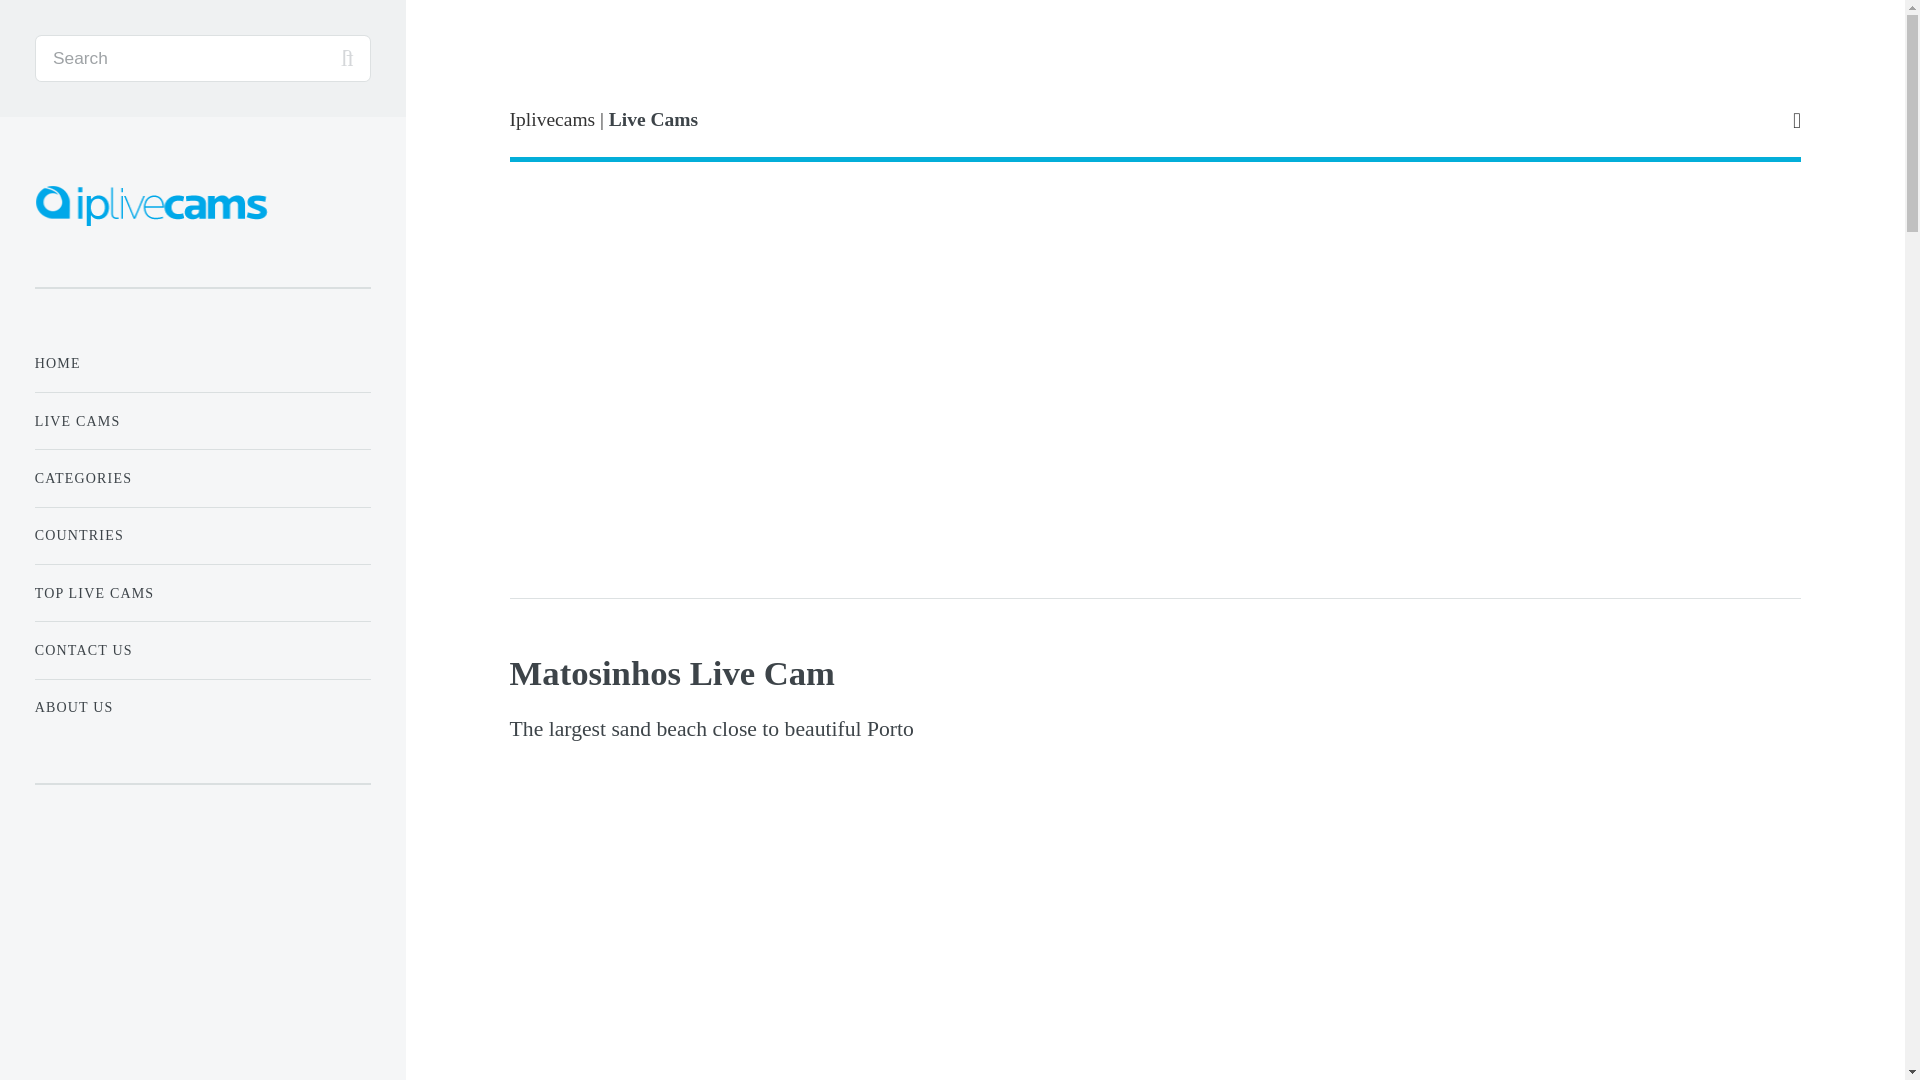  I want to click on CONTACT US, so click(202, 650).